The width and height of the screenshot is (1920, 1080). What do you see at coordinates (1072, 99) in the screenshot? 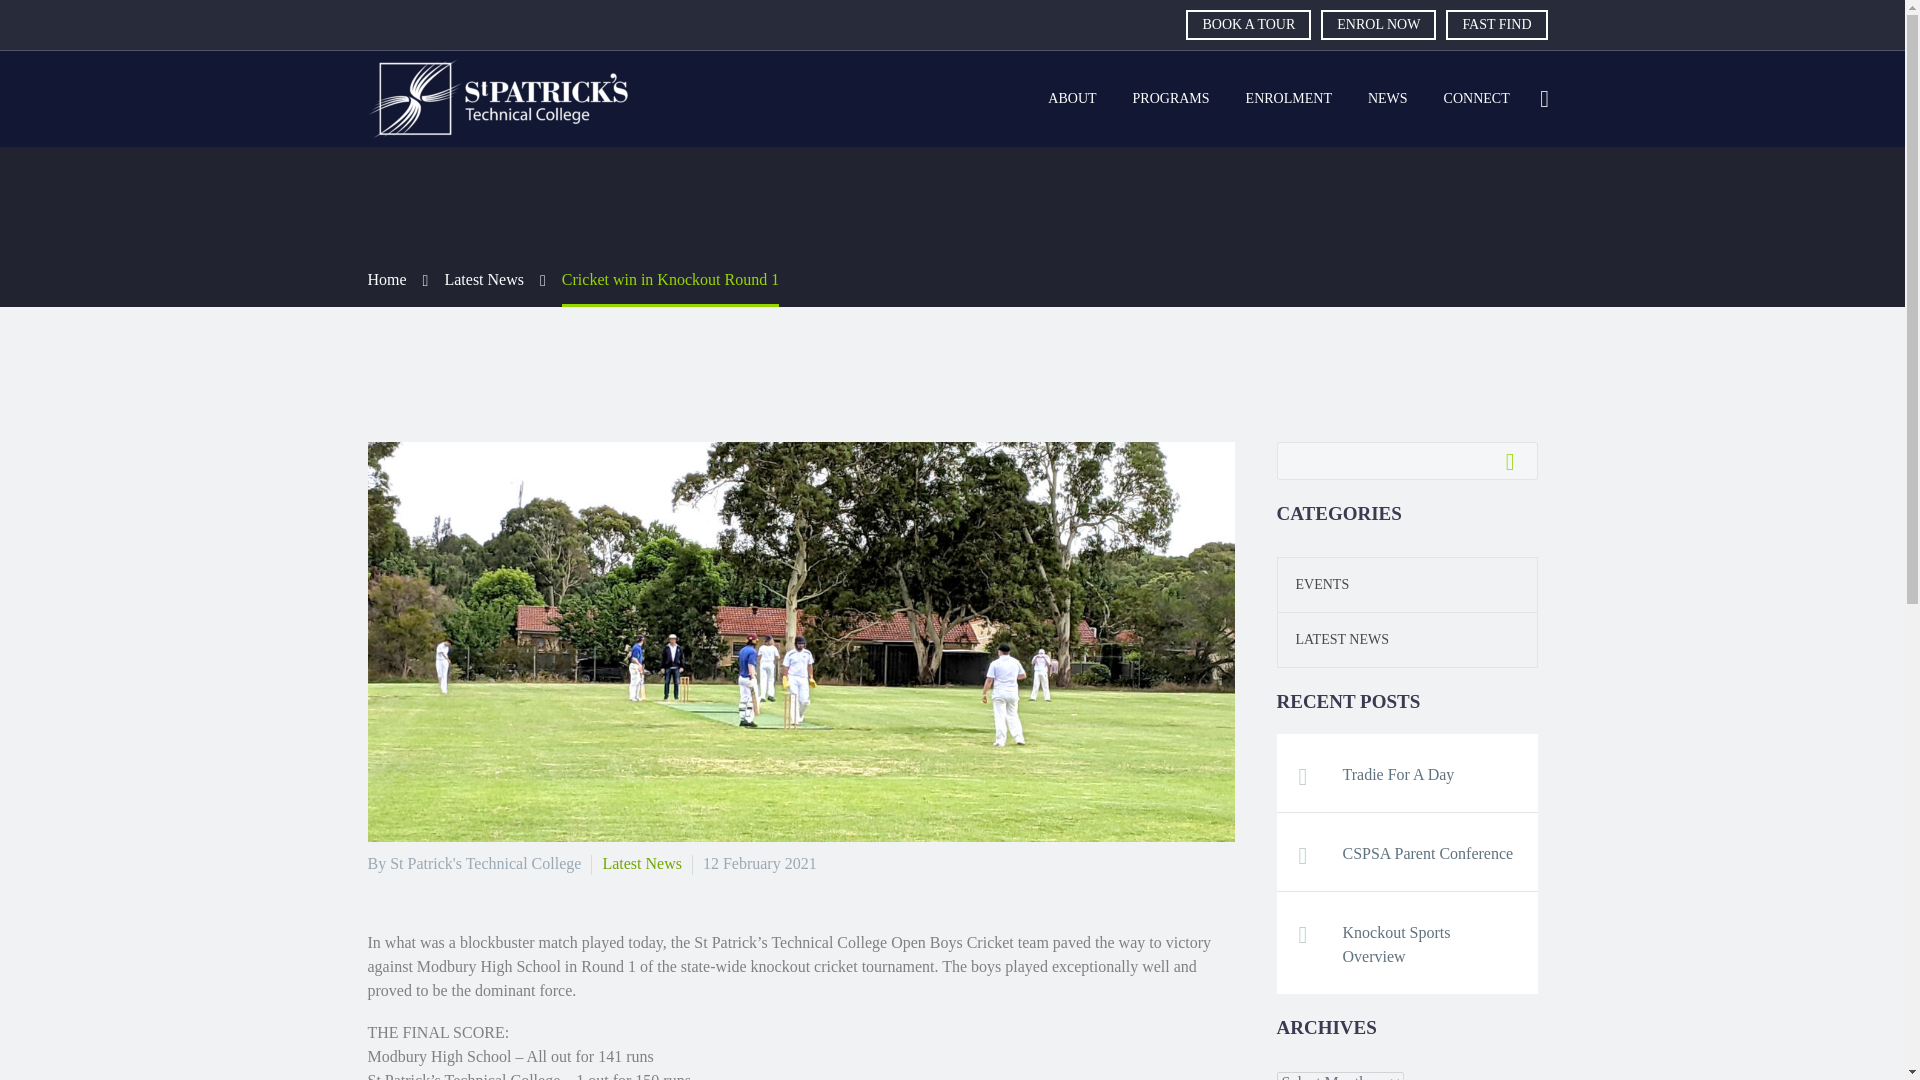
I see `ABOUT` at bounding box center [1072, 99].